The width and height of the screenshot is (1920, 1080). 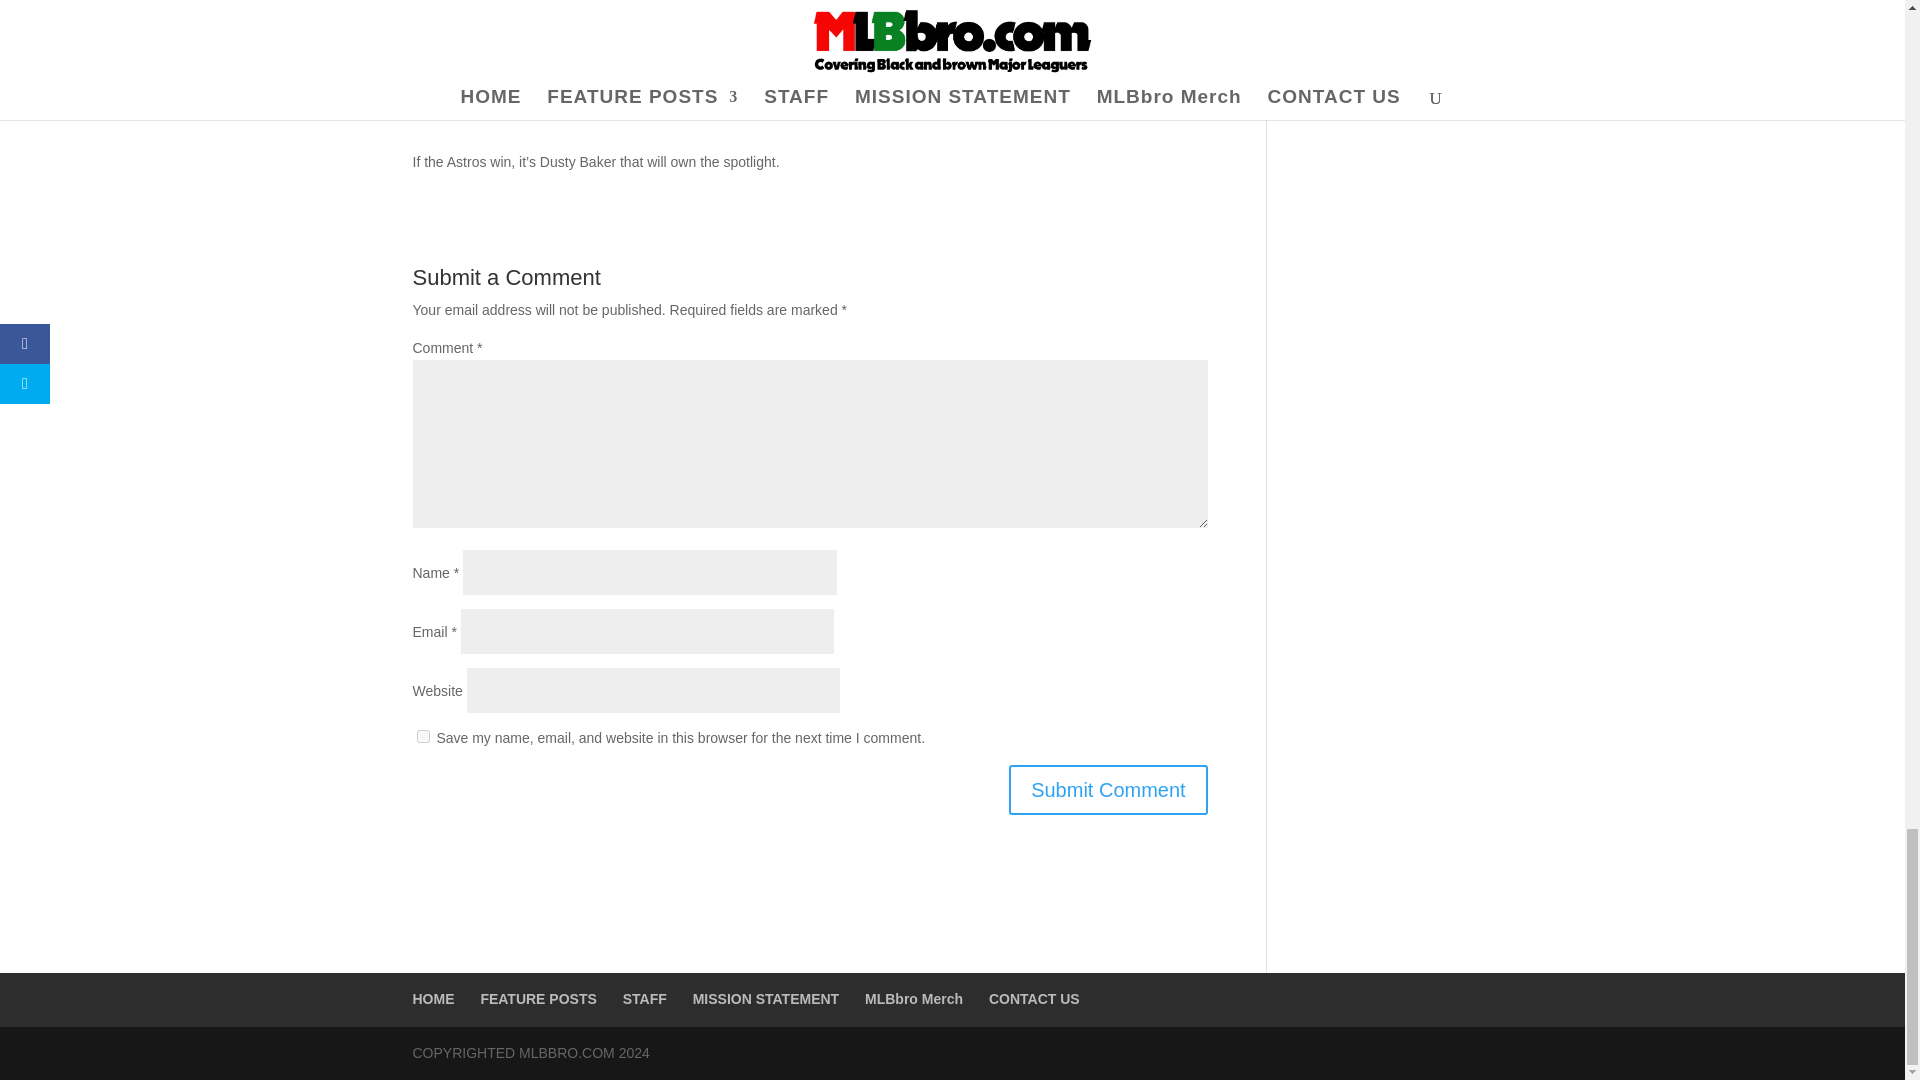 I want to click on FEATURE POSTS, so click(x=538, y=998).